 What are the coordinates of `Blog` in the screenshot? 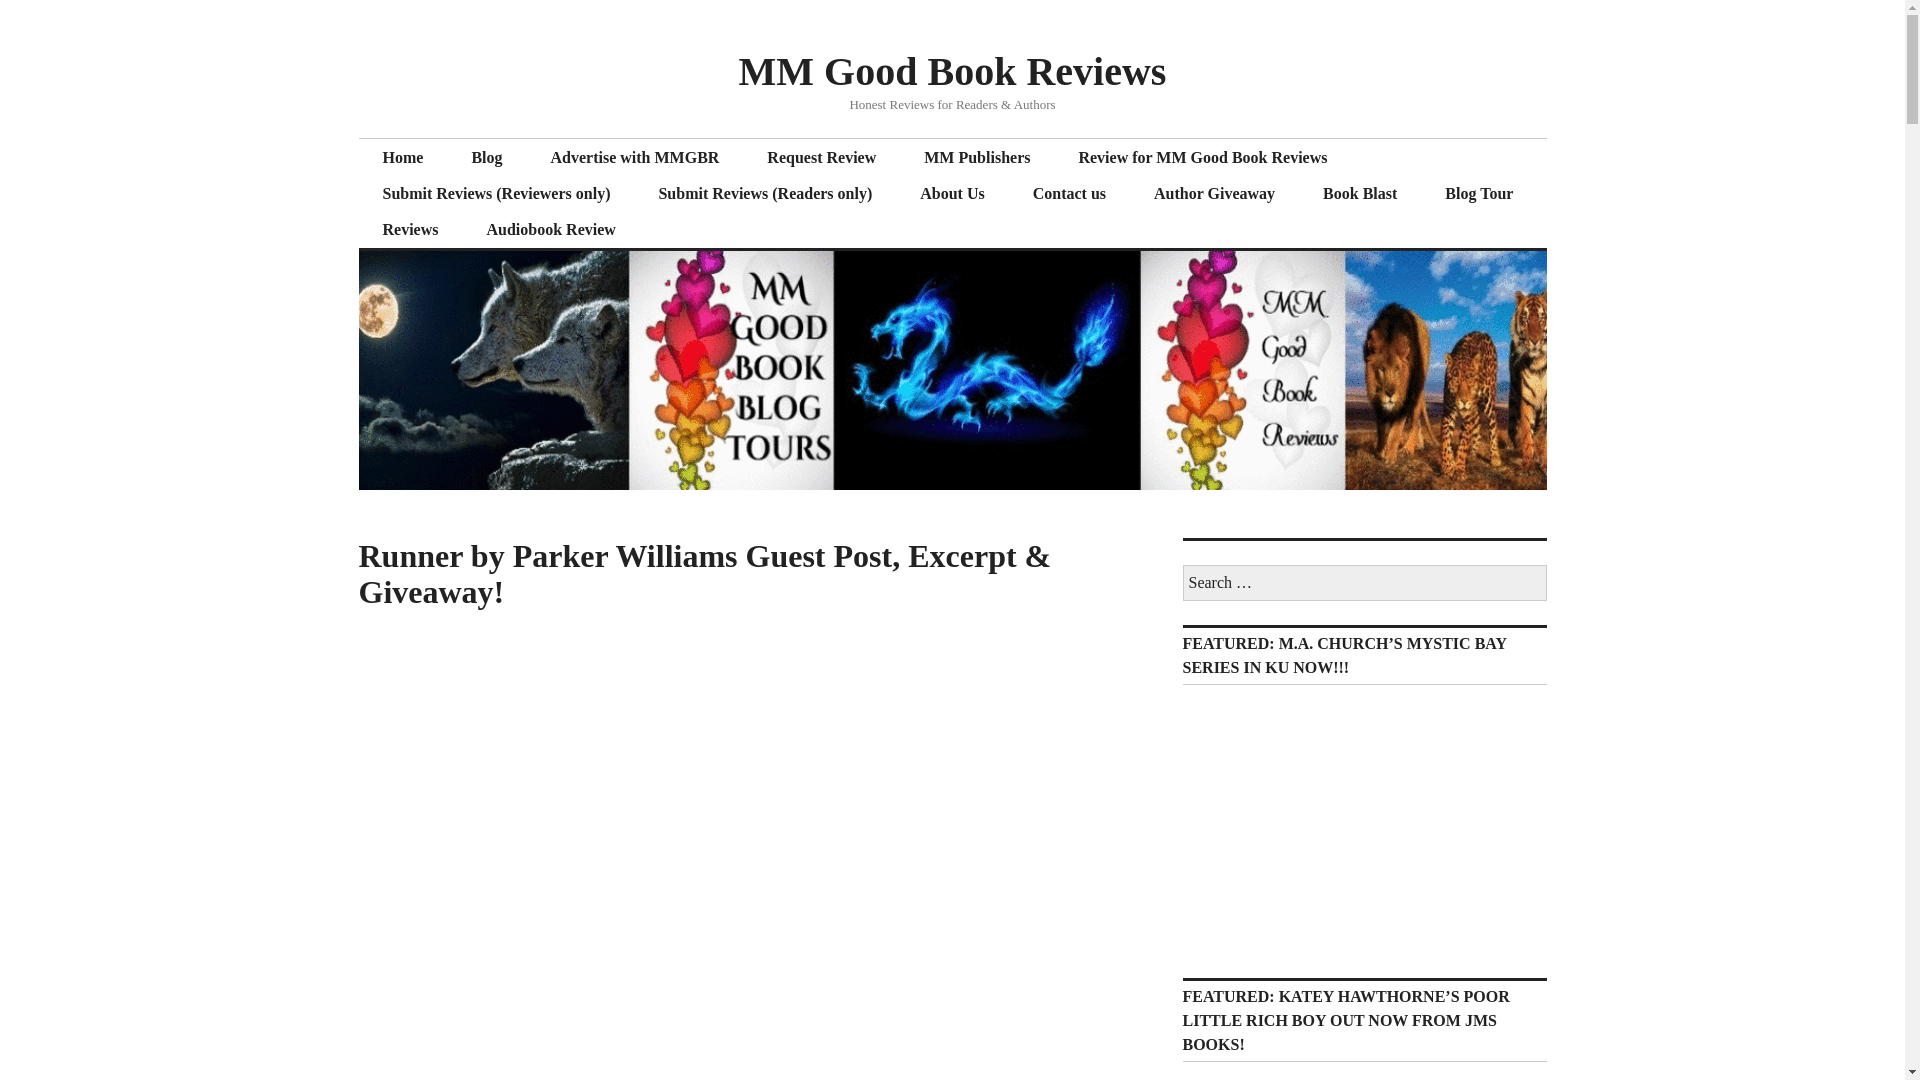 It's located at (486, 158).